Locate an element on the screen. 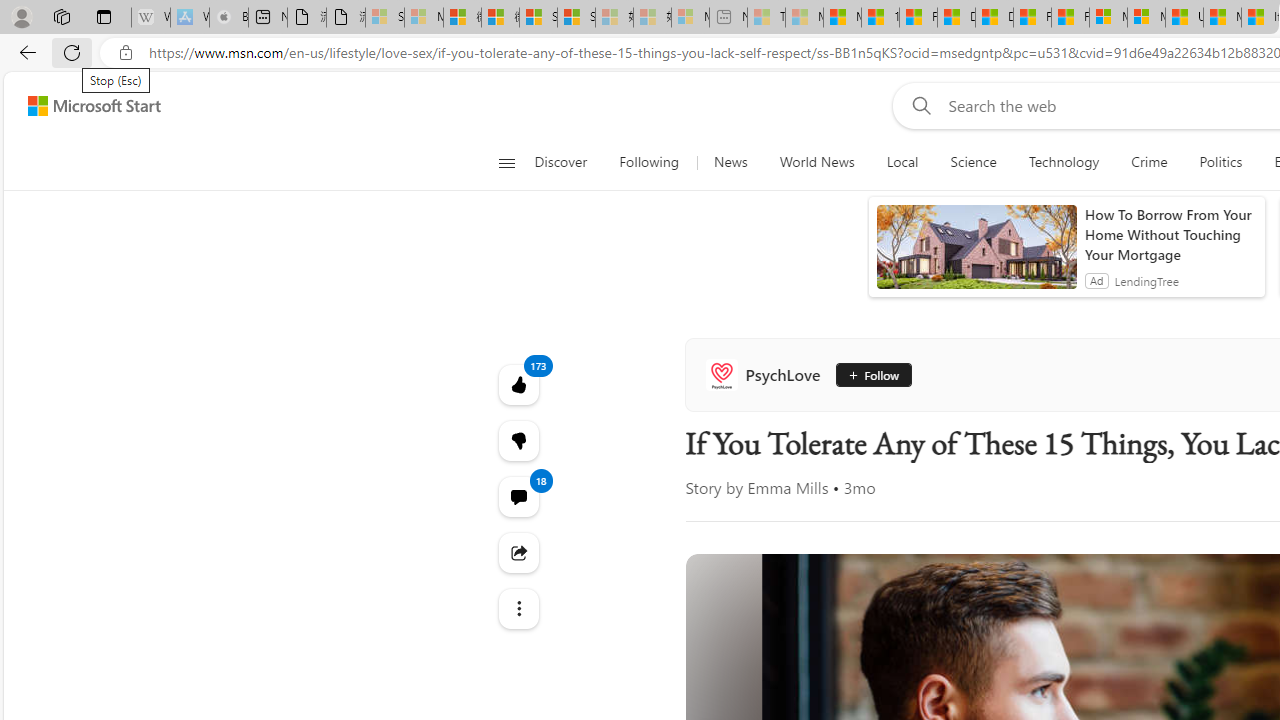 This screenshot has height=720, width=1280. Buy iPad - Apple - Sleeping is located at coordinates (228, 18).